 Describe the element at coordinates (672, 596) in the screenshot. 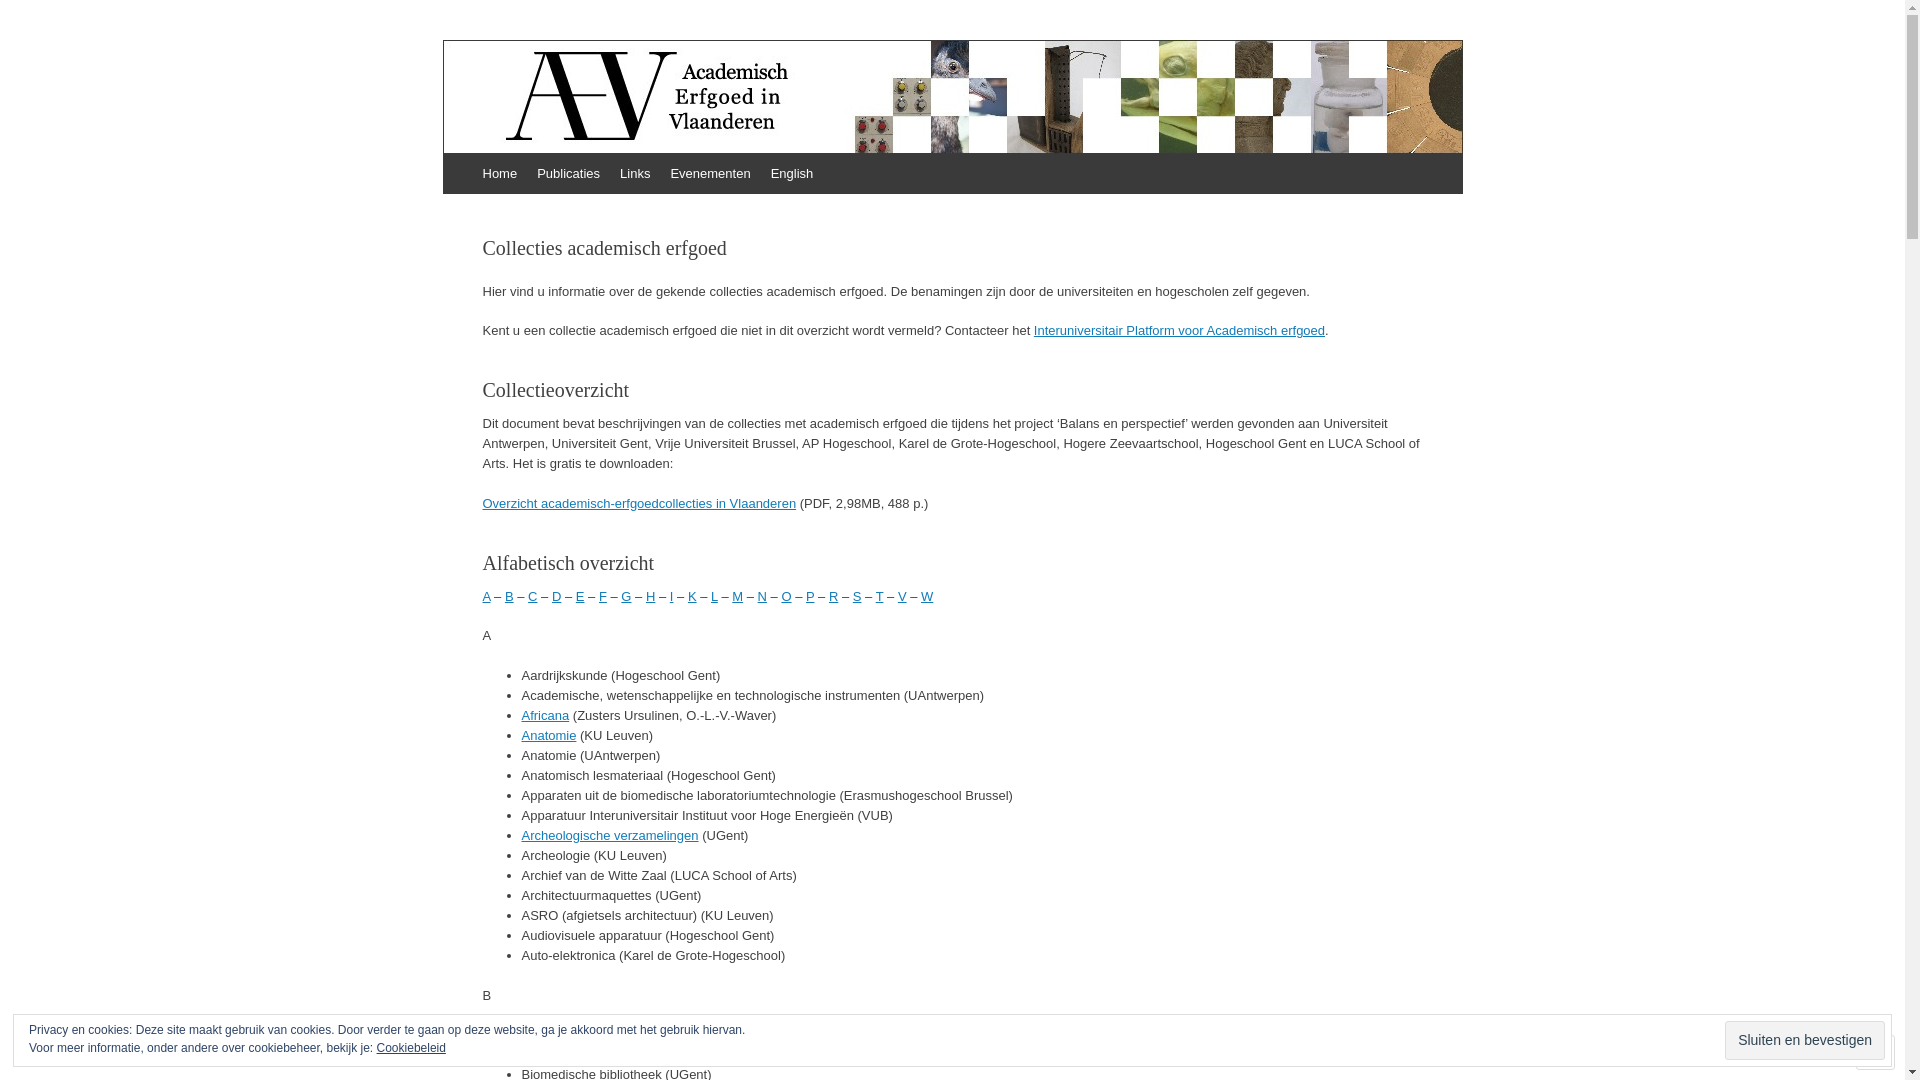

I see `I` at that location.